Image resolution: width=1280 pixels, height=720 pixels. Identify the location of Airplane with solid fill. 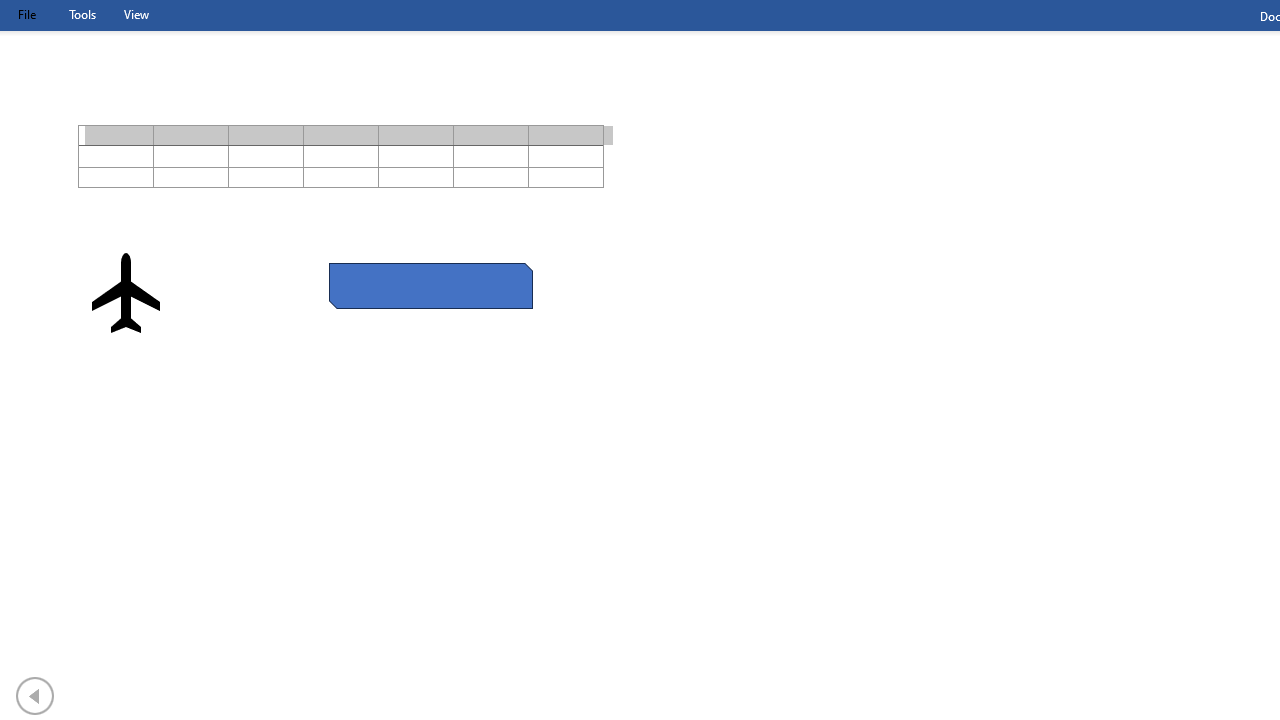
(126, 292).